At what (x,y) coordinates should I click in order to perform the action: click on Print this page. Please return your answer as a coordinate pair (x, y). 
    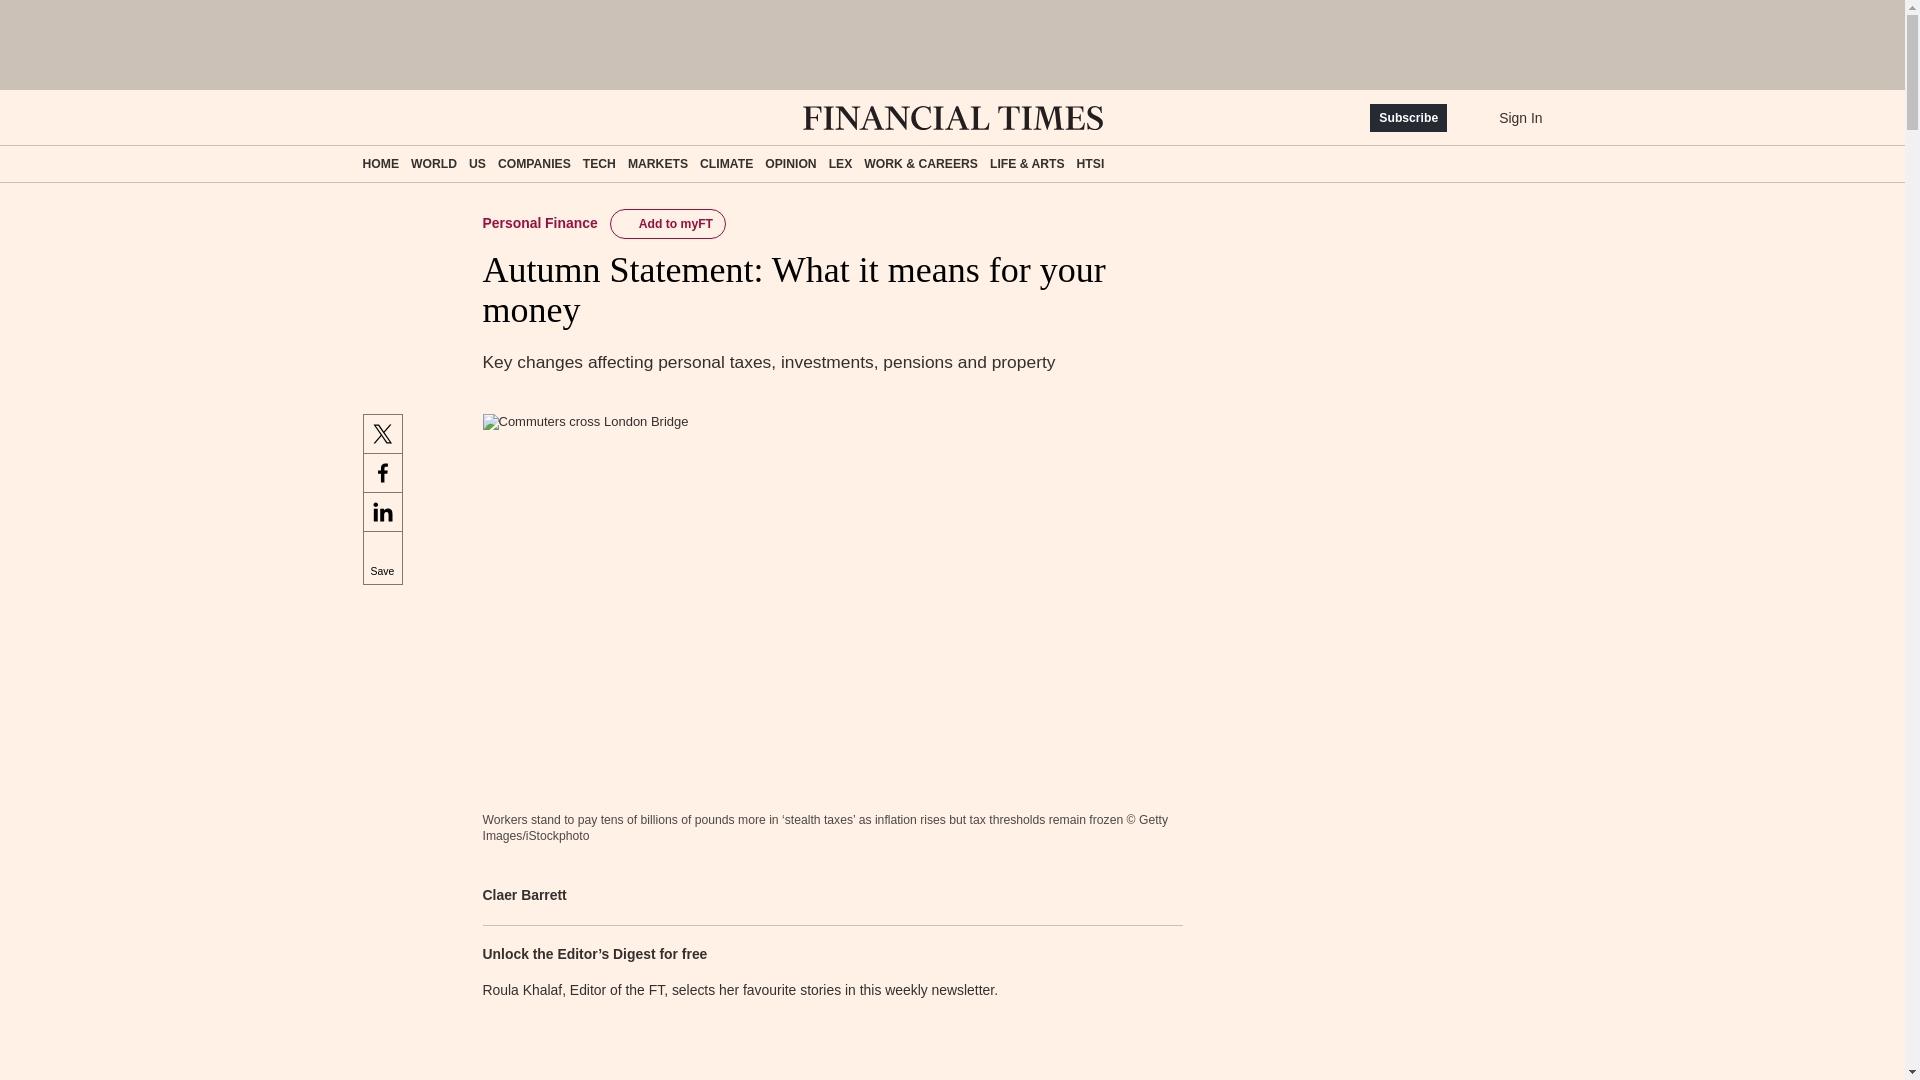
    Looking at the image, I should click on (1160, 894).